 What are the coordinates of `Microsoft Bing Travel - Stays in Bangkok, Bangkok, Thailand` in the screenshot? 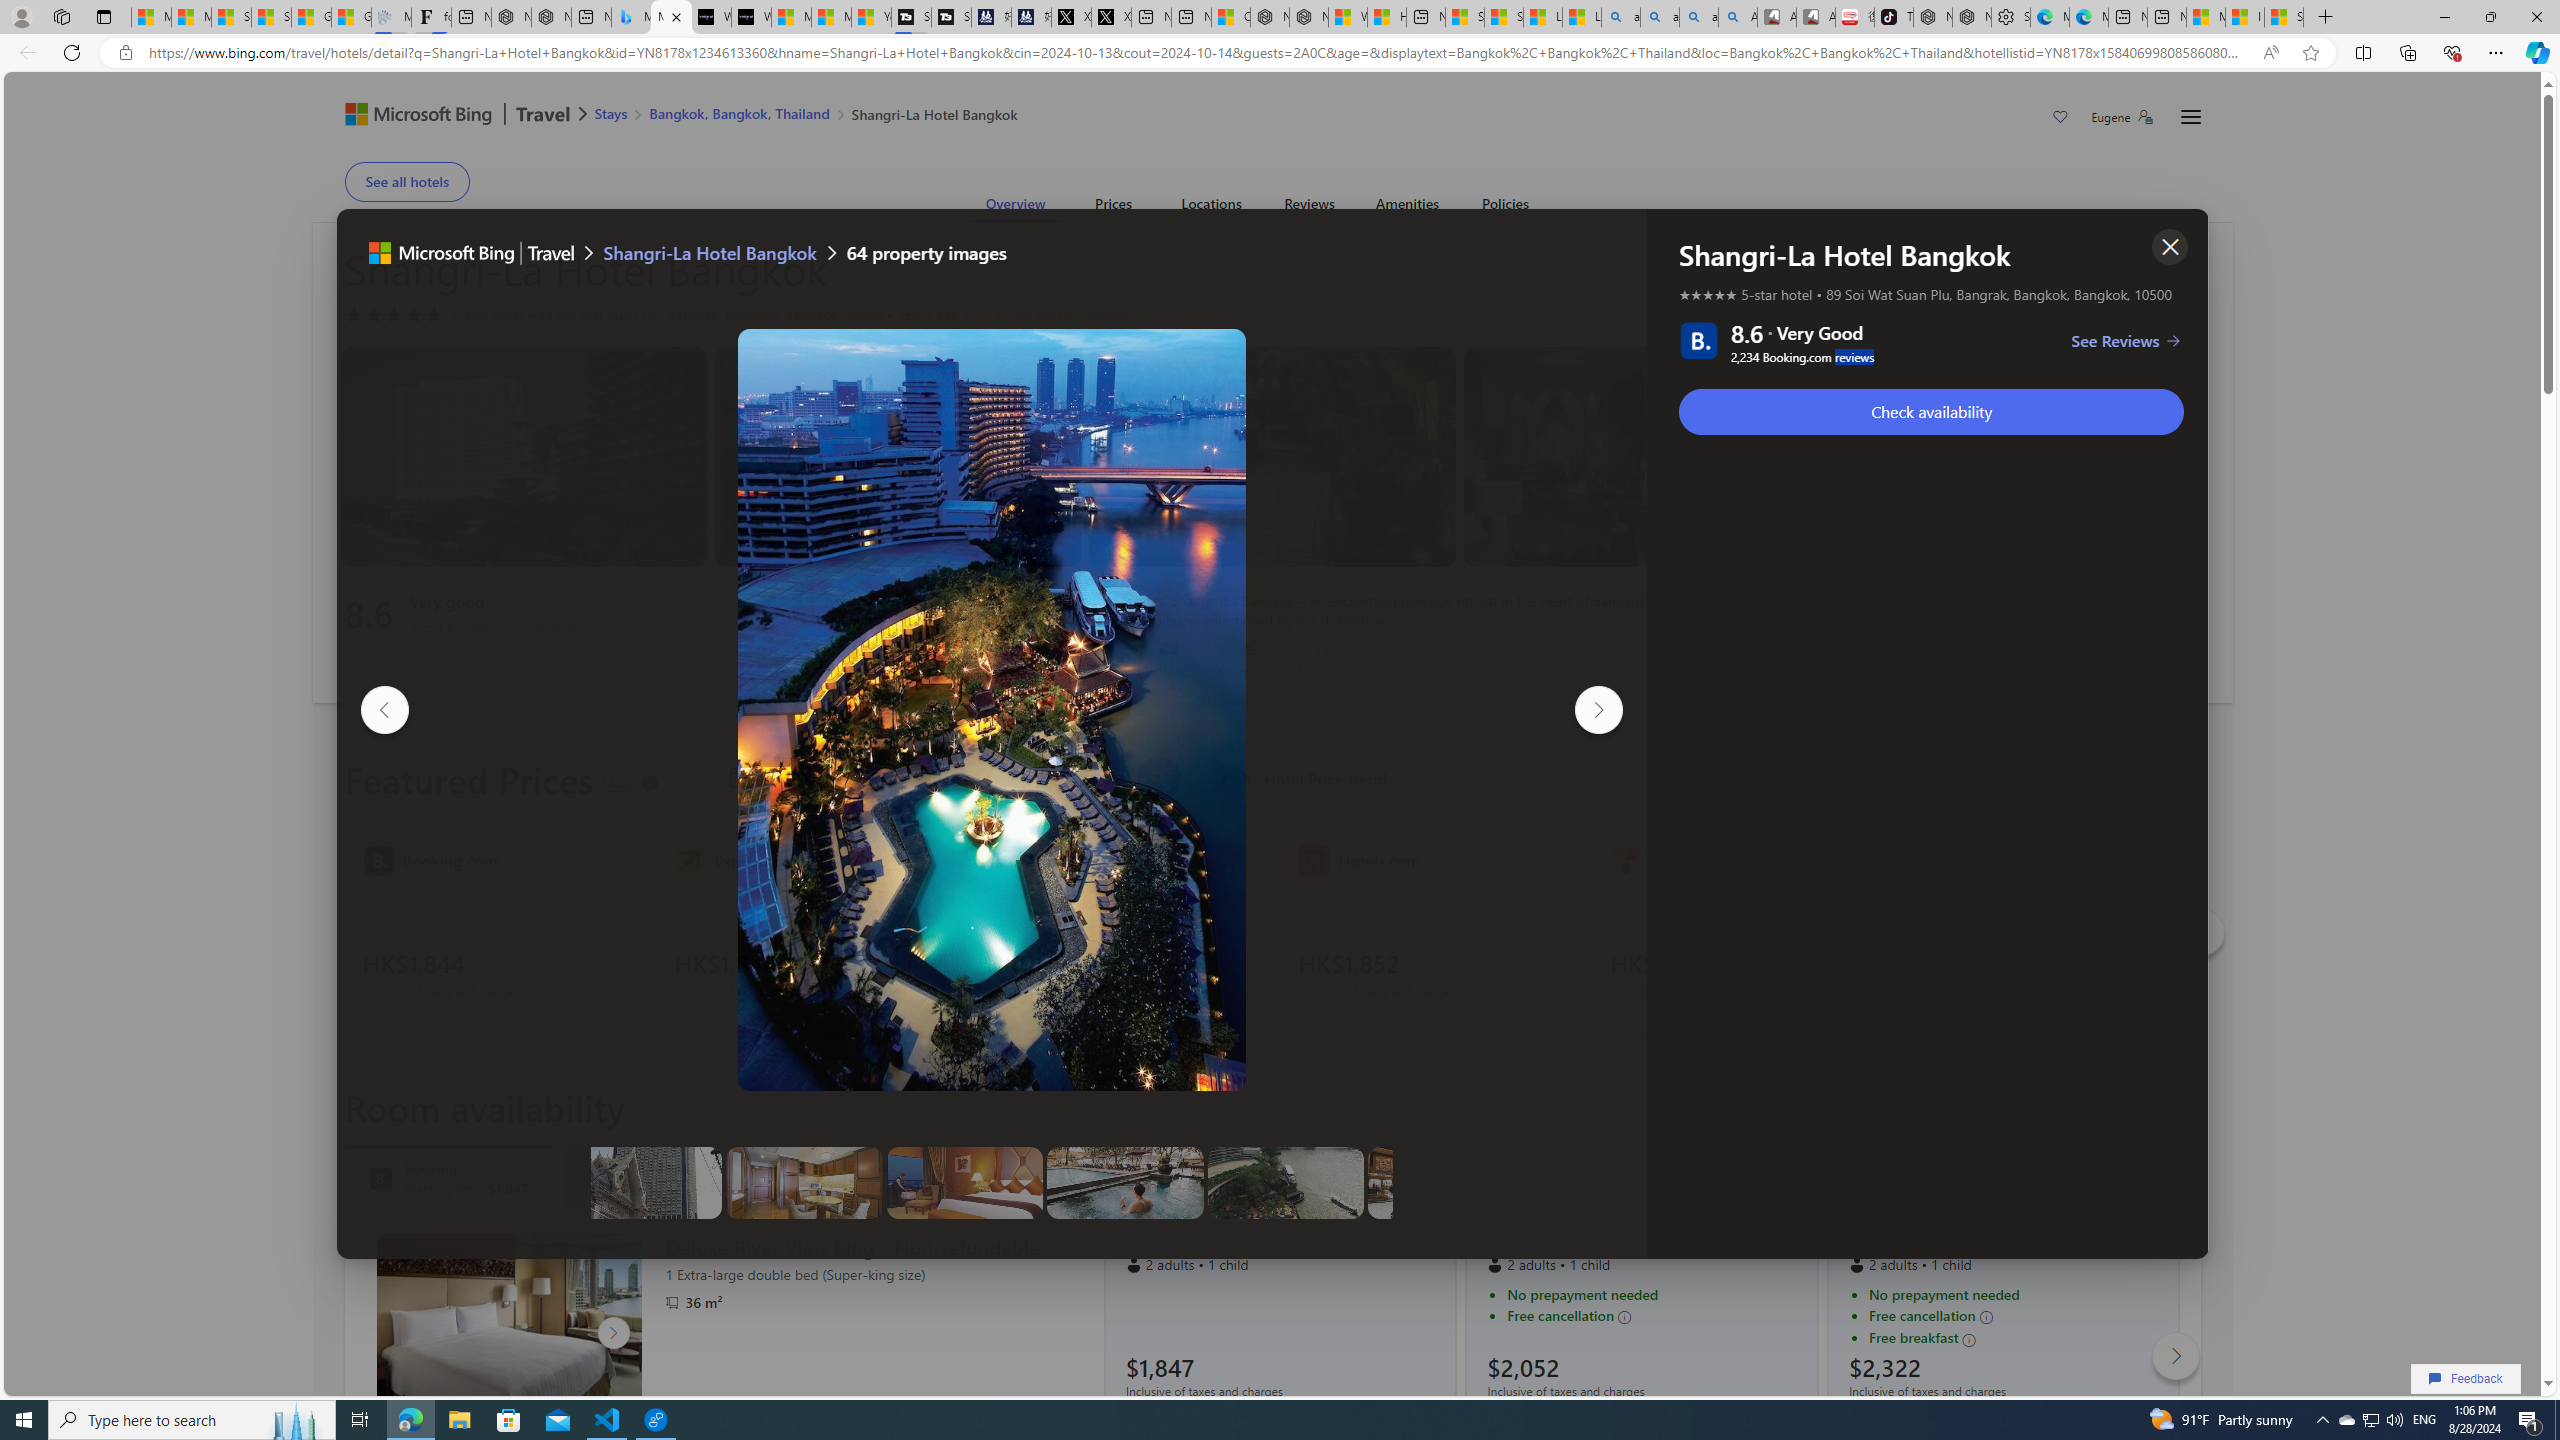 It's located at (632, 17).